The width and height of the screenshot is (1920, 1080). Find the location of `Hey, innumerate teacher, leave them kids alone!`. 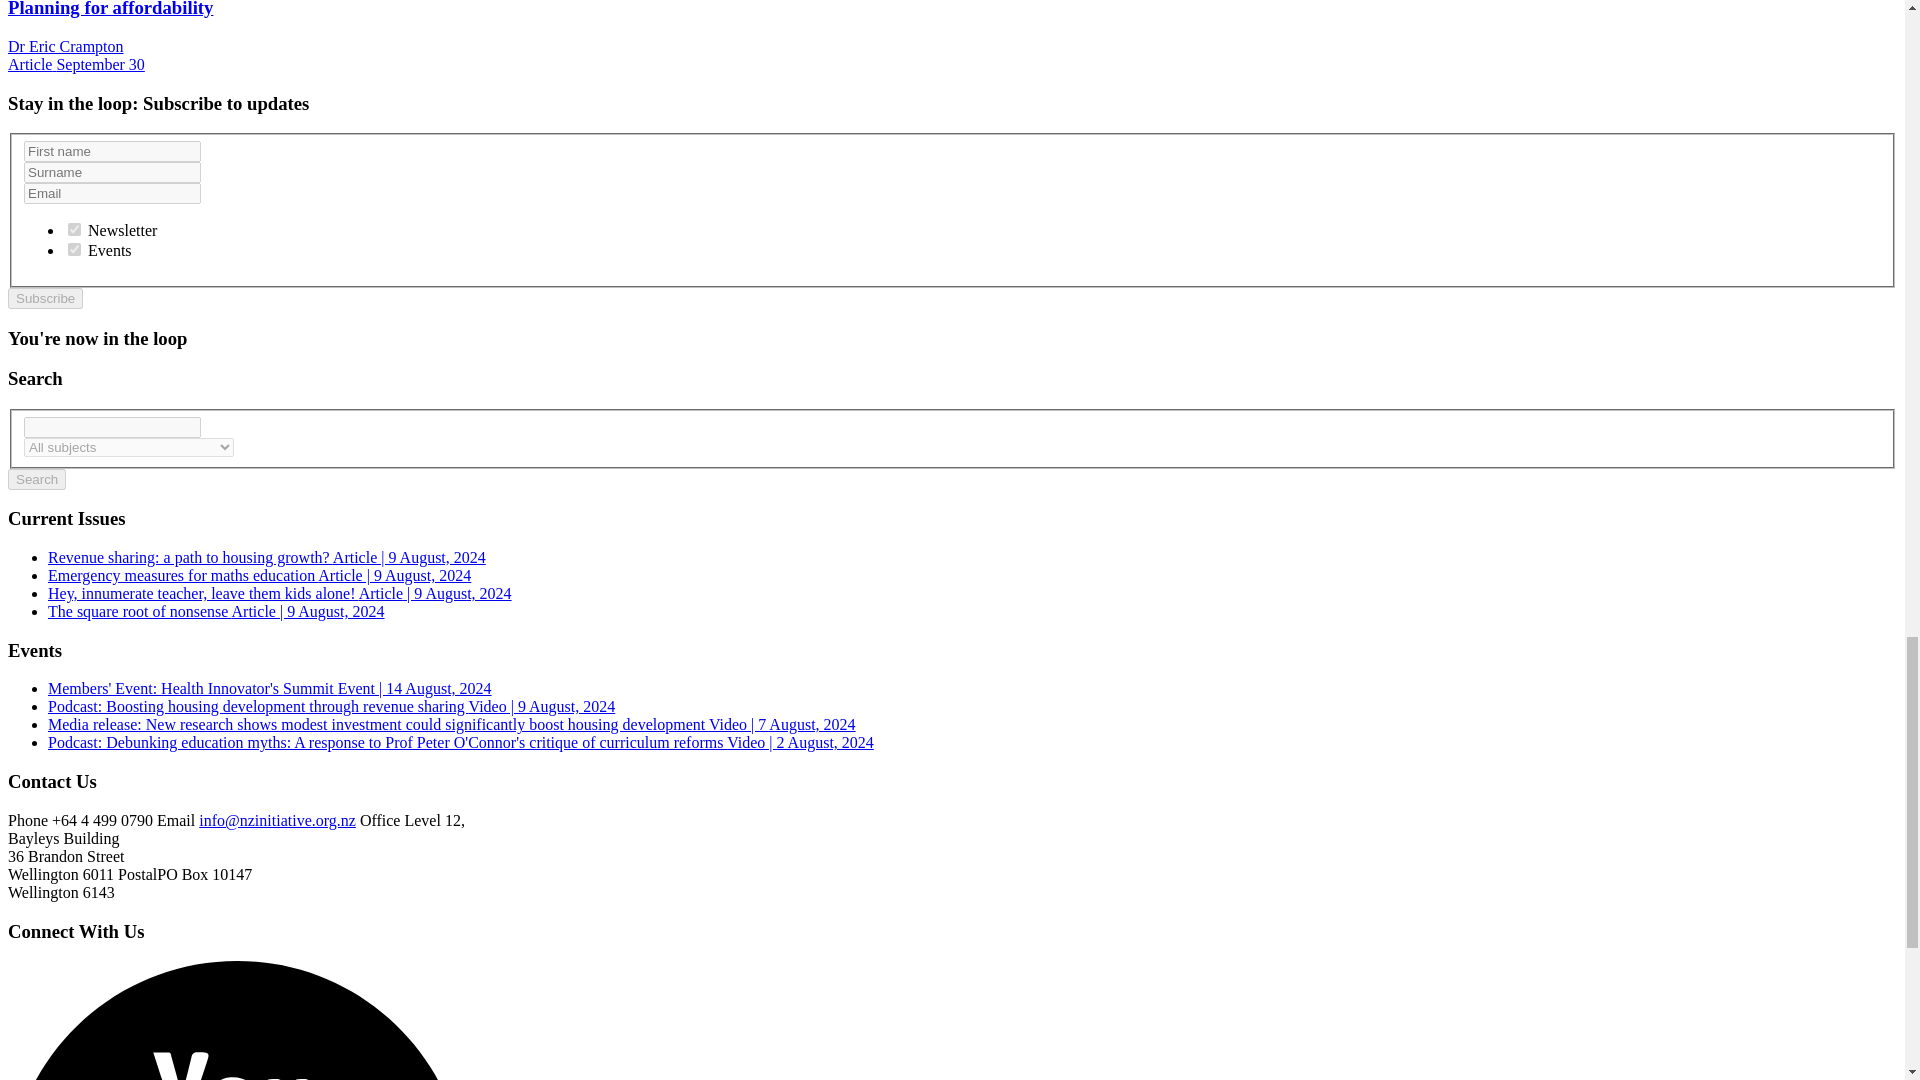

Hey, innumerate teacher, leave them kids alone! is located at coordinates (280, 593).